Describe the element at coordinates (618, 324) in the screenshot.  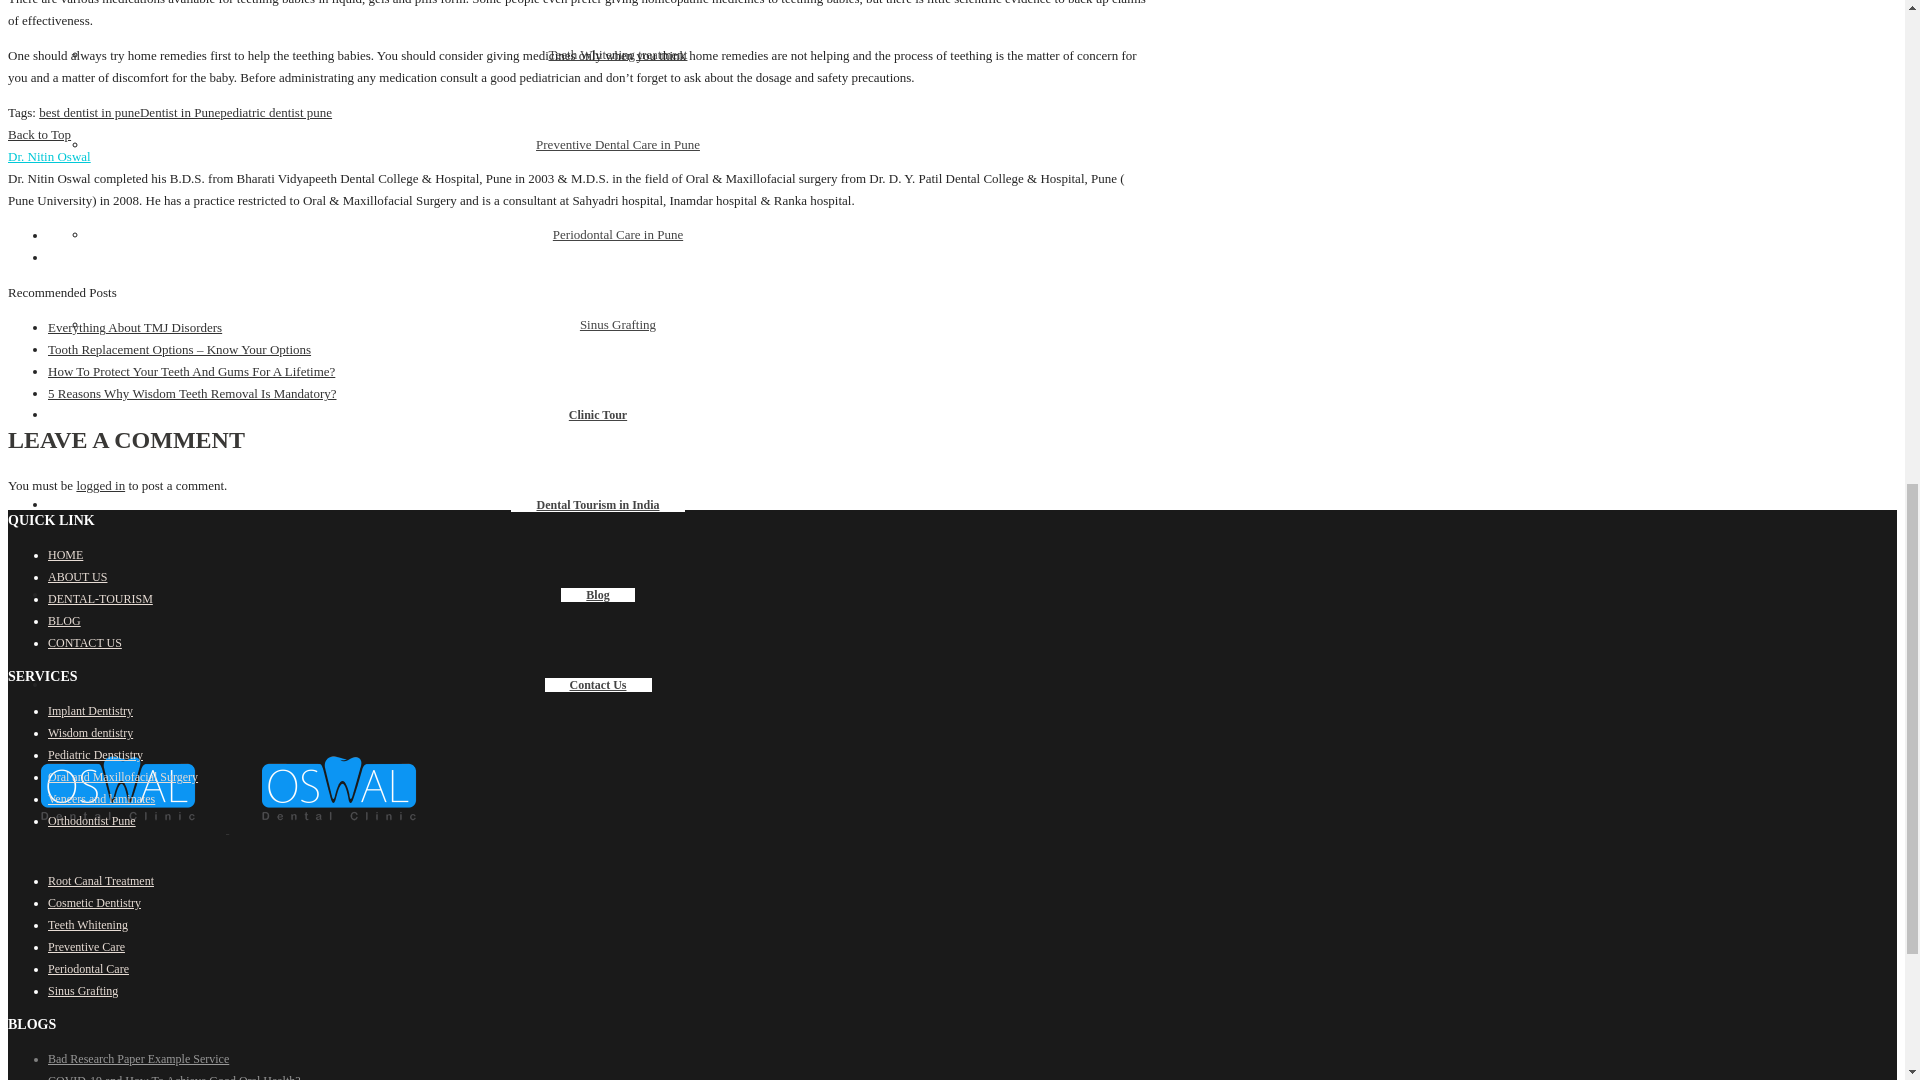
I see `Sinus Grafting` at that location.